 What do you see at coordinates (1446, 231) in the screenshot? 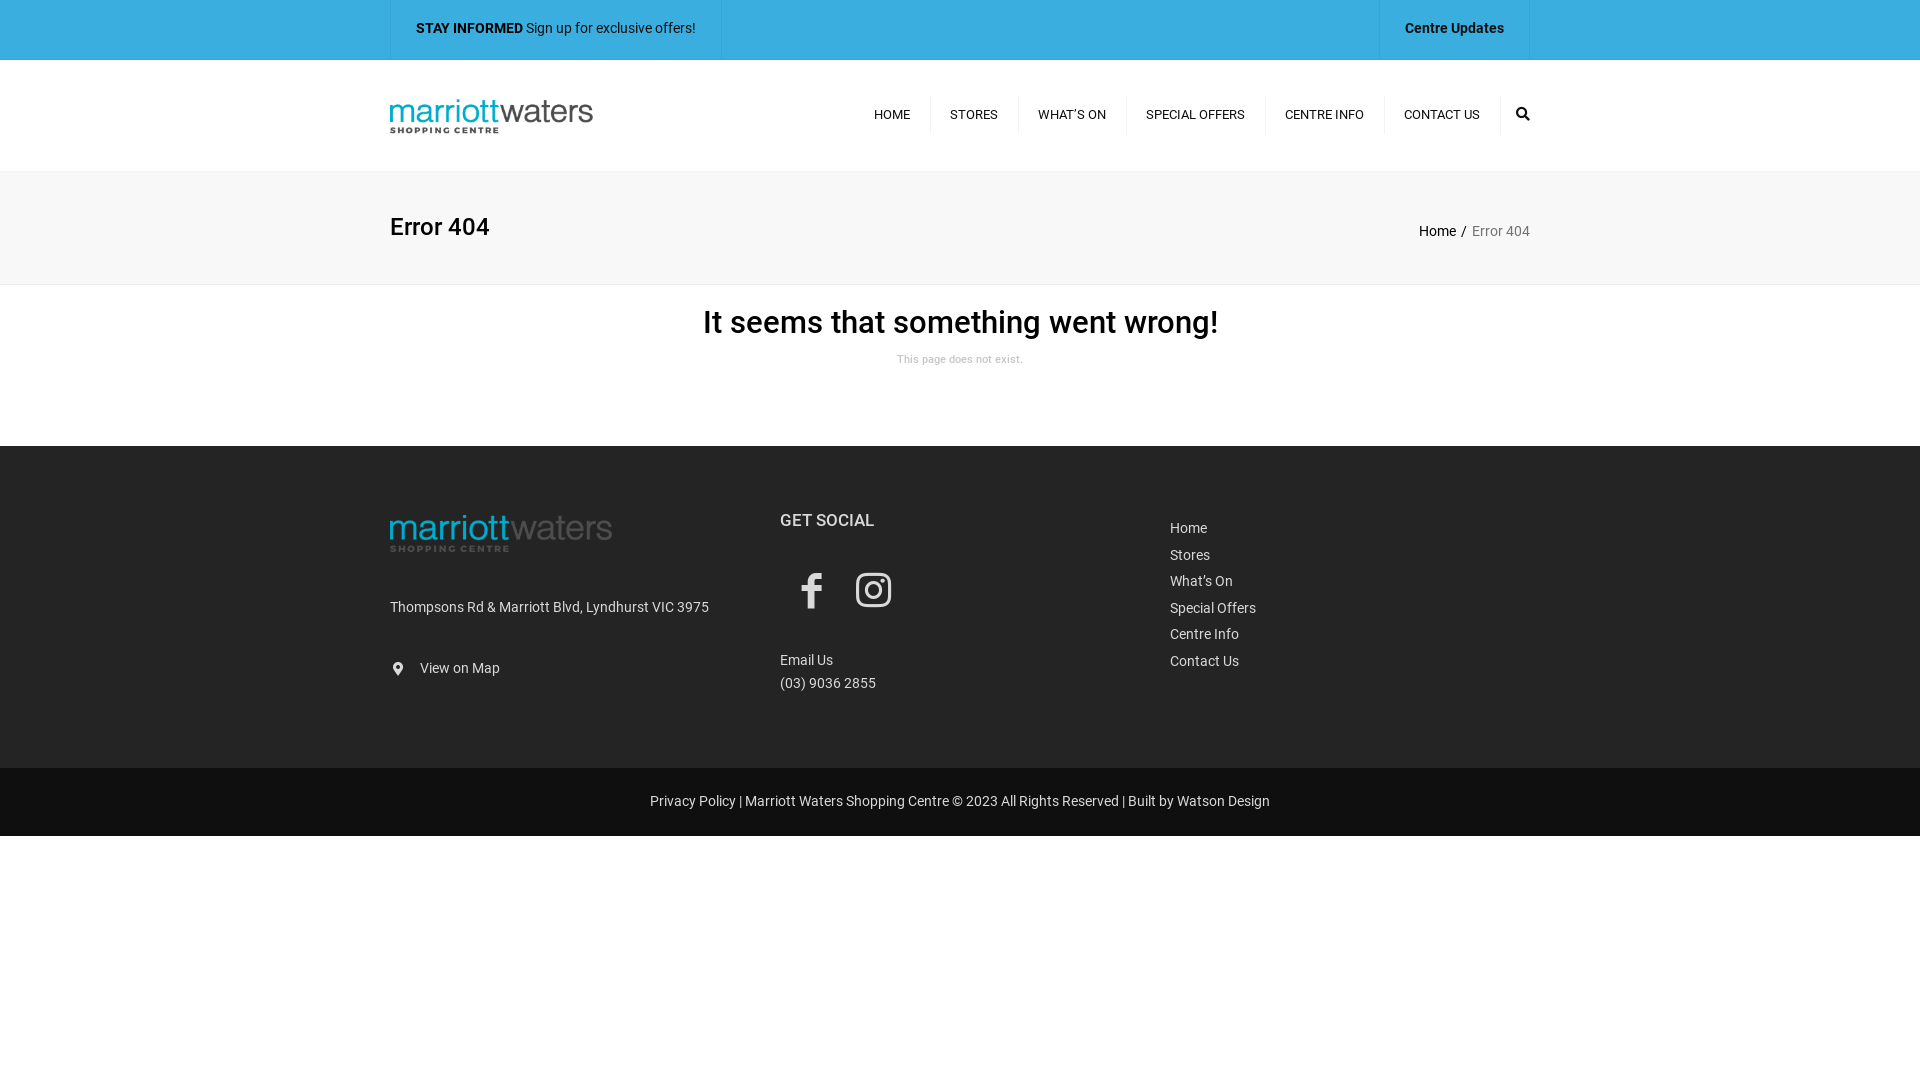
I see `Home` at bounding box center [1446, 231].